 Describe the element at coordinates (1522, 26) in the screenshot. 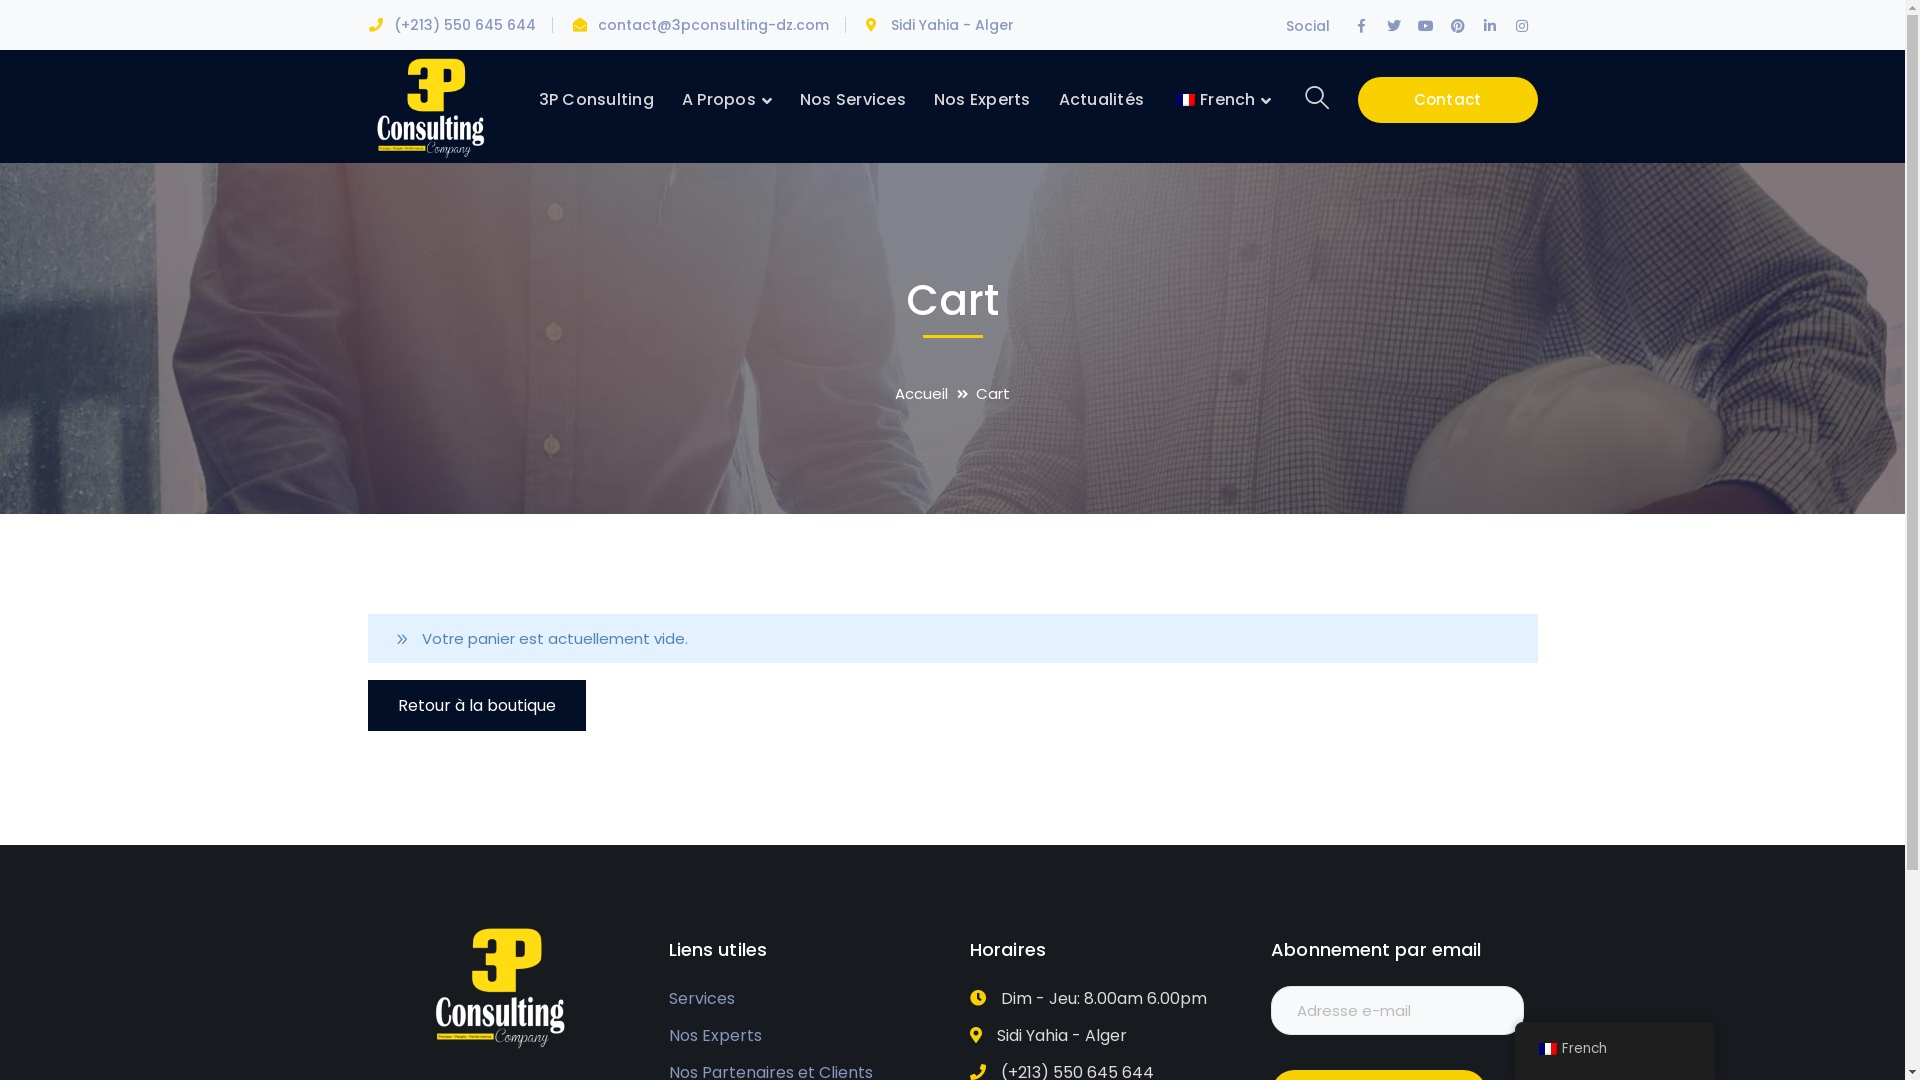

I see `Instagram Profil` at that location.